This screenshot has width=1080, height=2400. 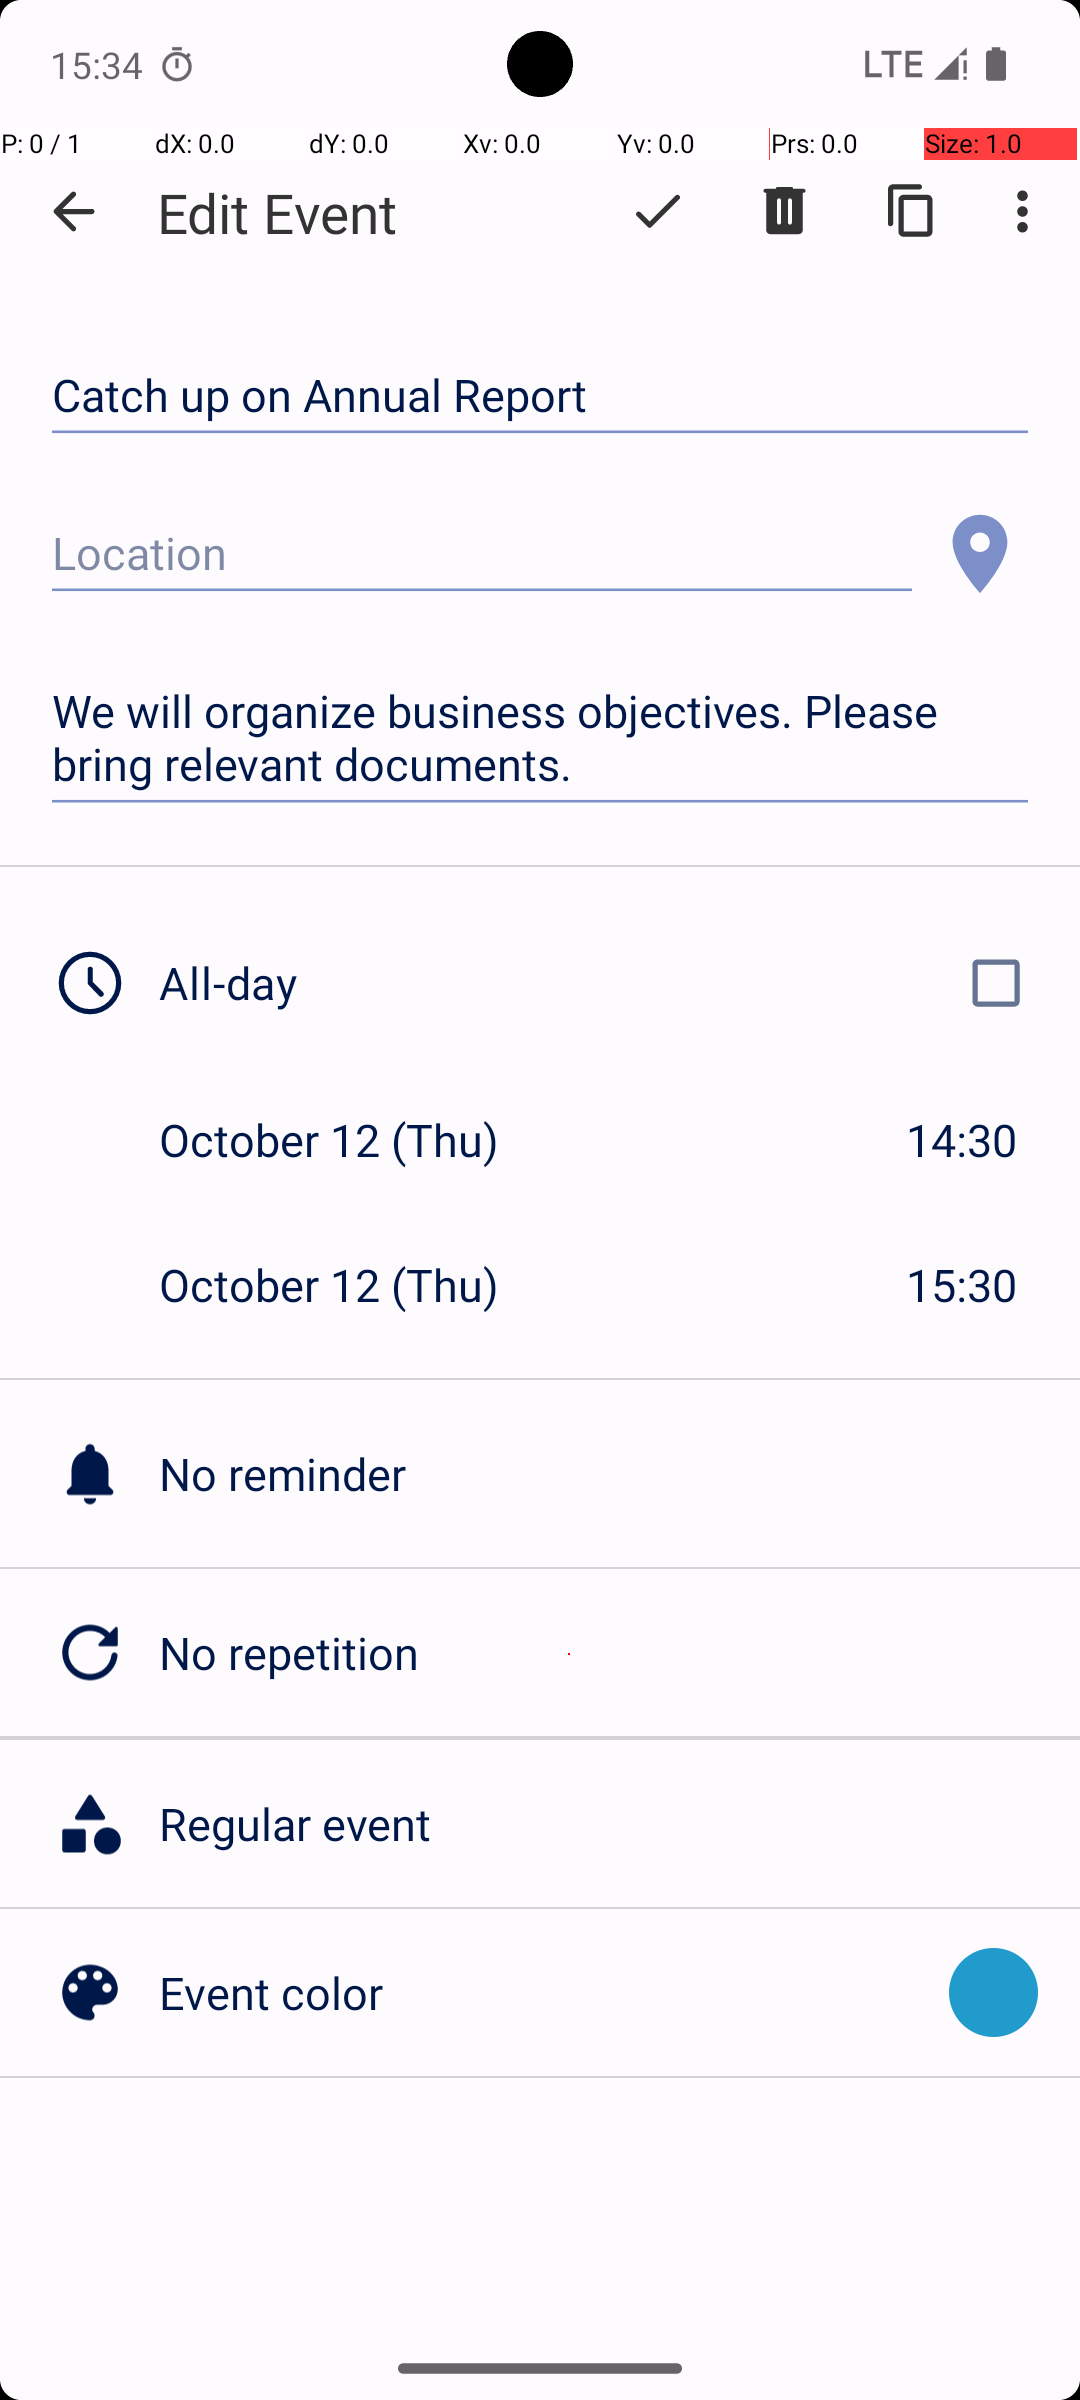 What do you see at coordinates (350, 1140) in the screenshot?
I see `October 12 (Thu)` at bounding box center [350, 1140].